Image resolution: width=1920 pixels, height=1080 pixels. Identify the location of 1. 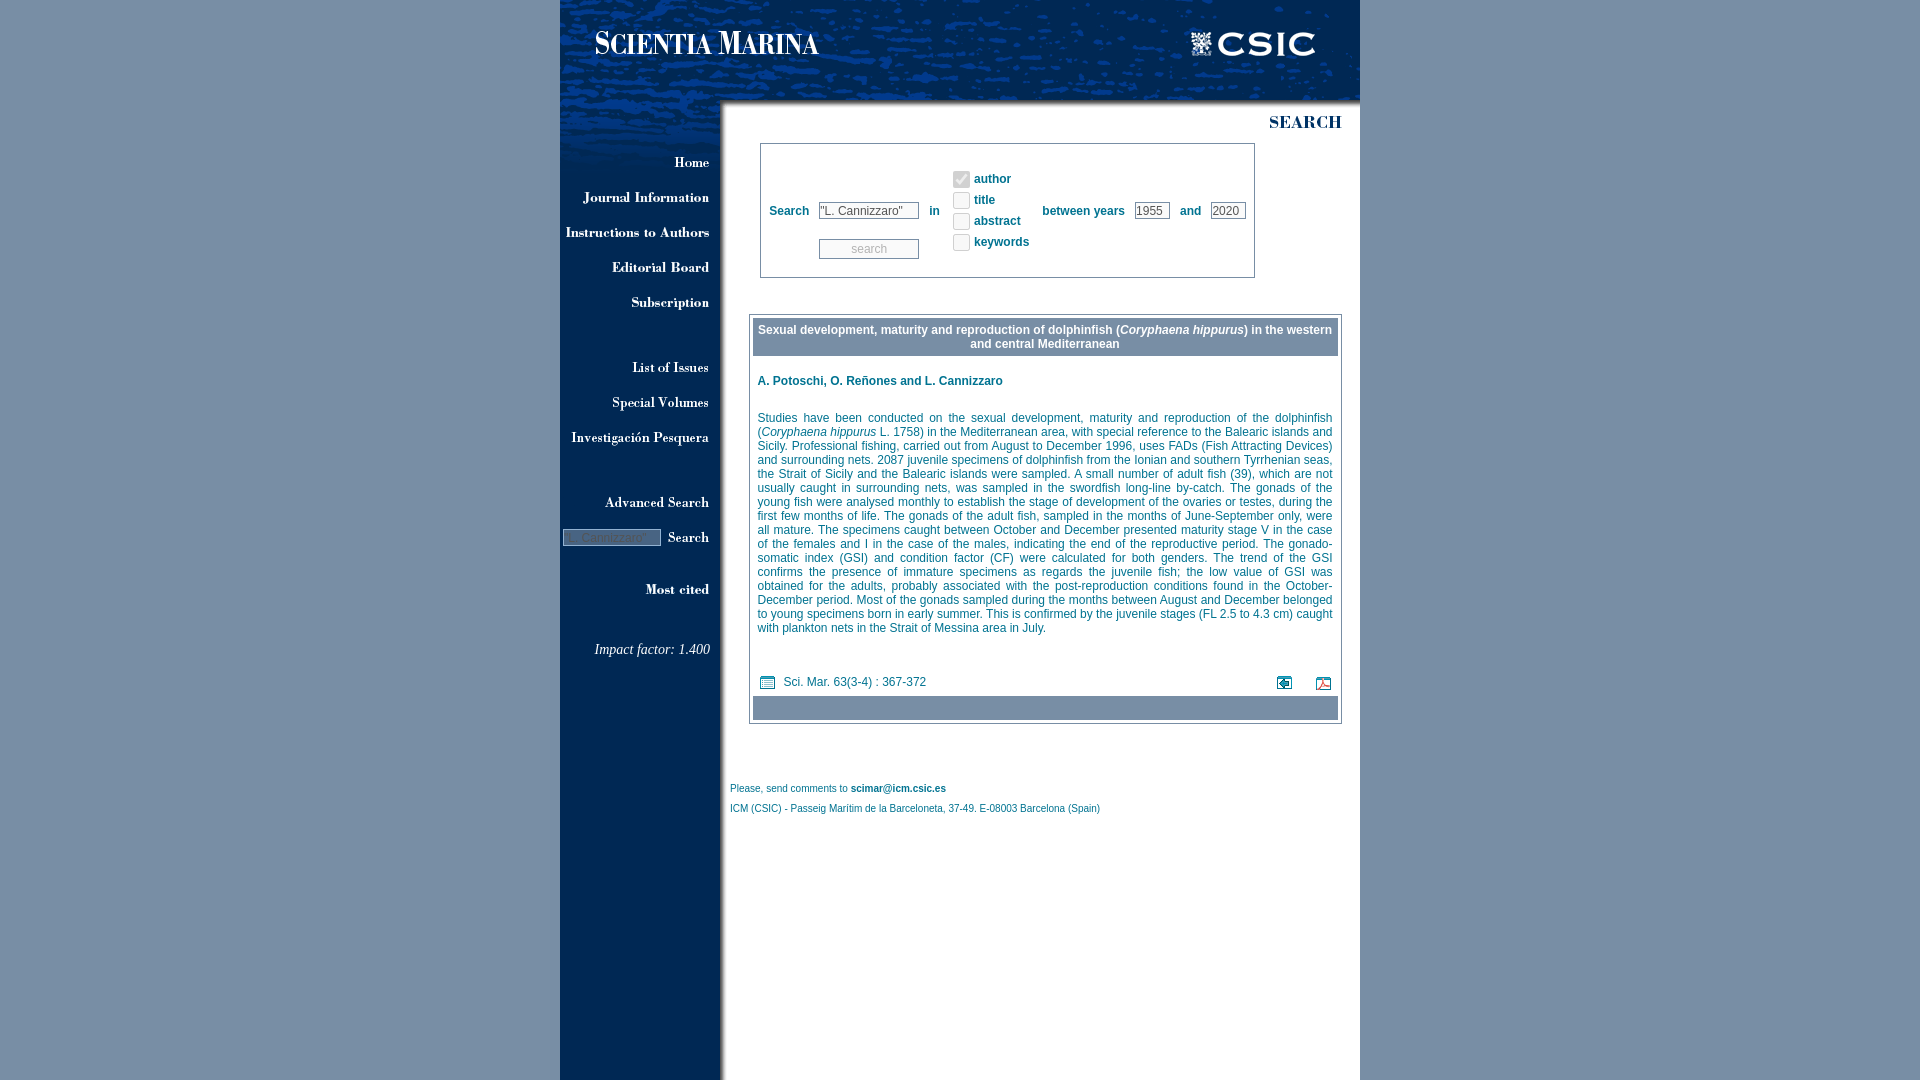
(960, 242).